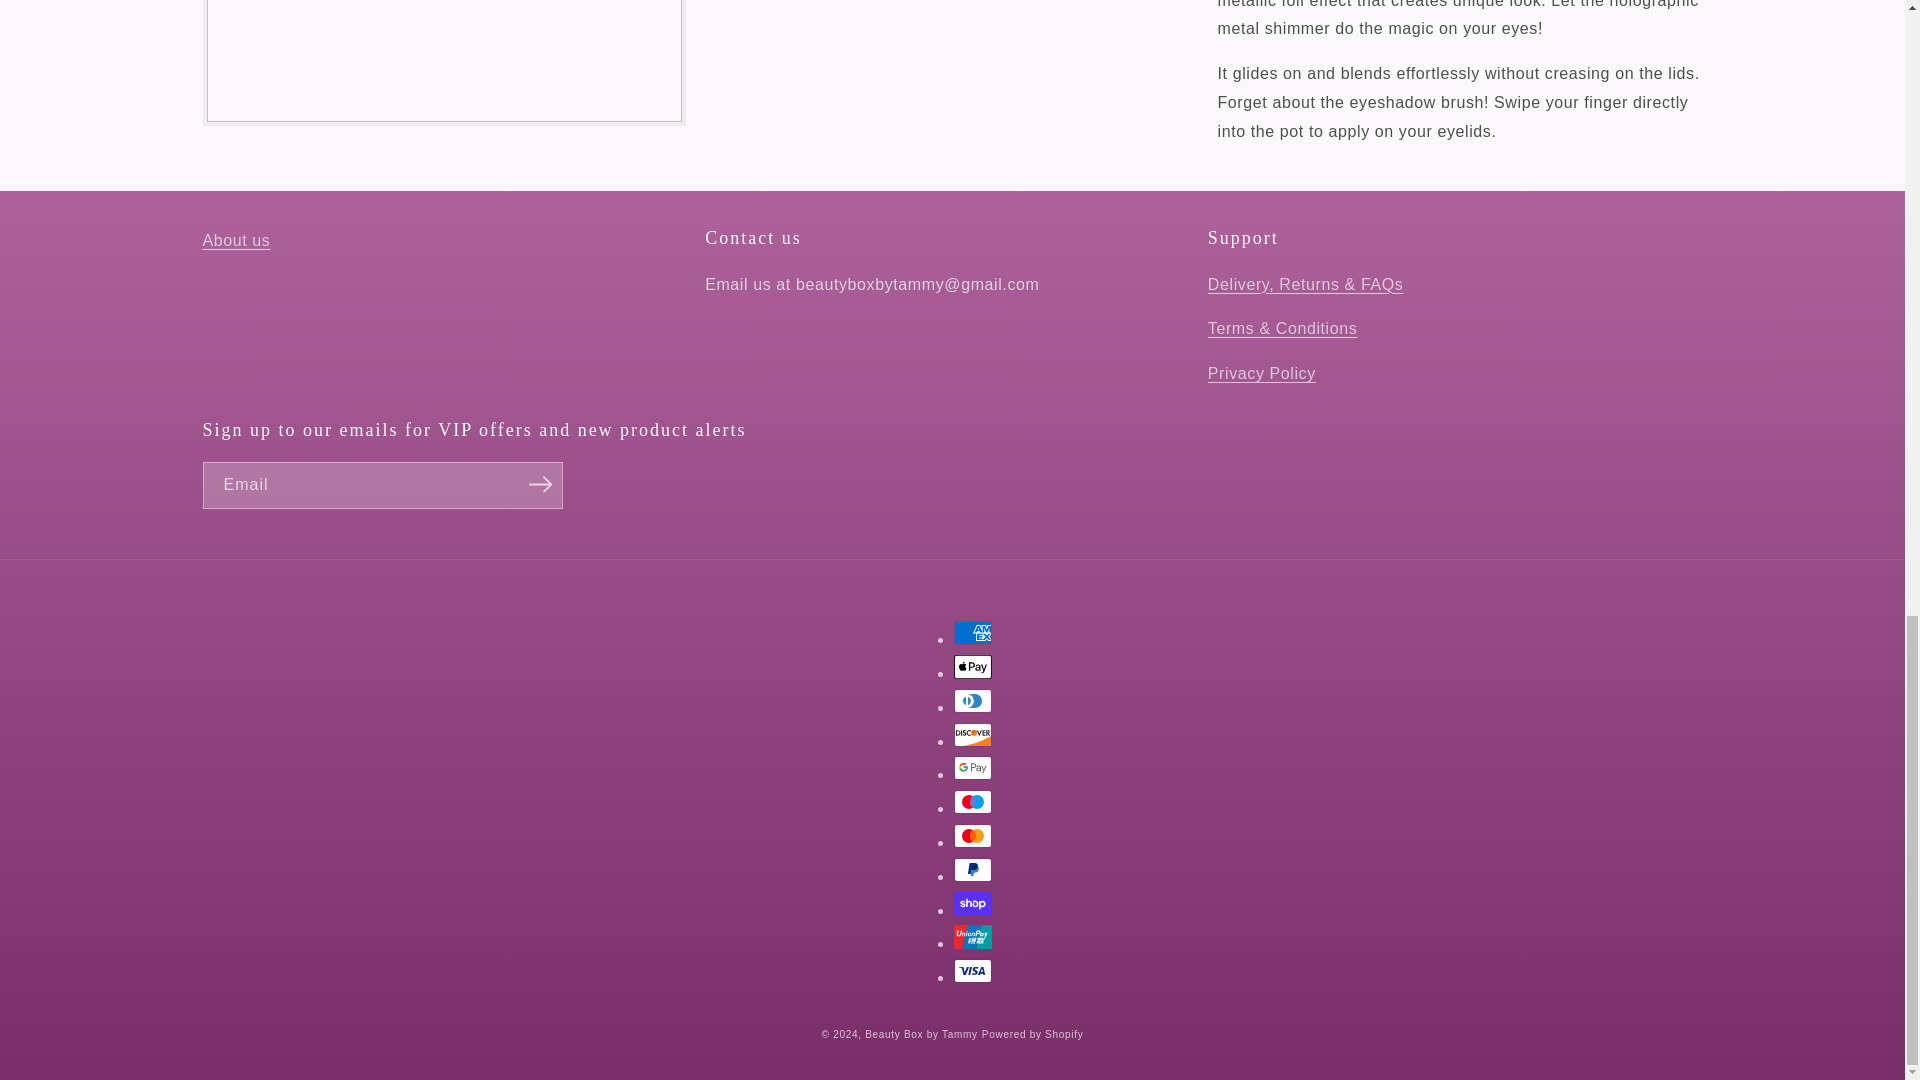 This screenshot has width=1920, height=1080. I want to click on Privacy Policy, so click(1261, 374).